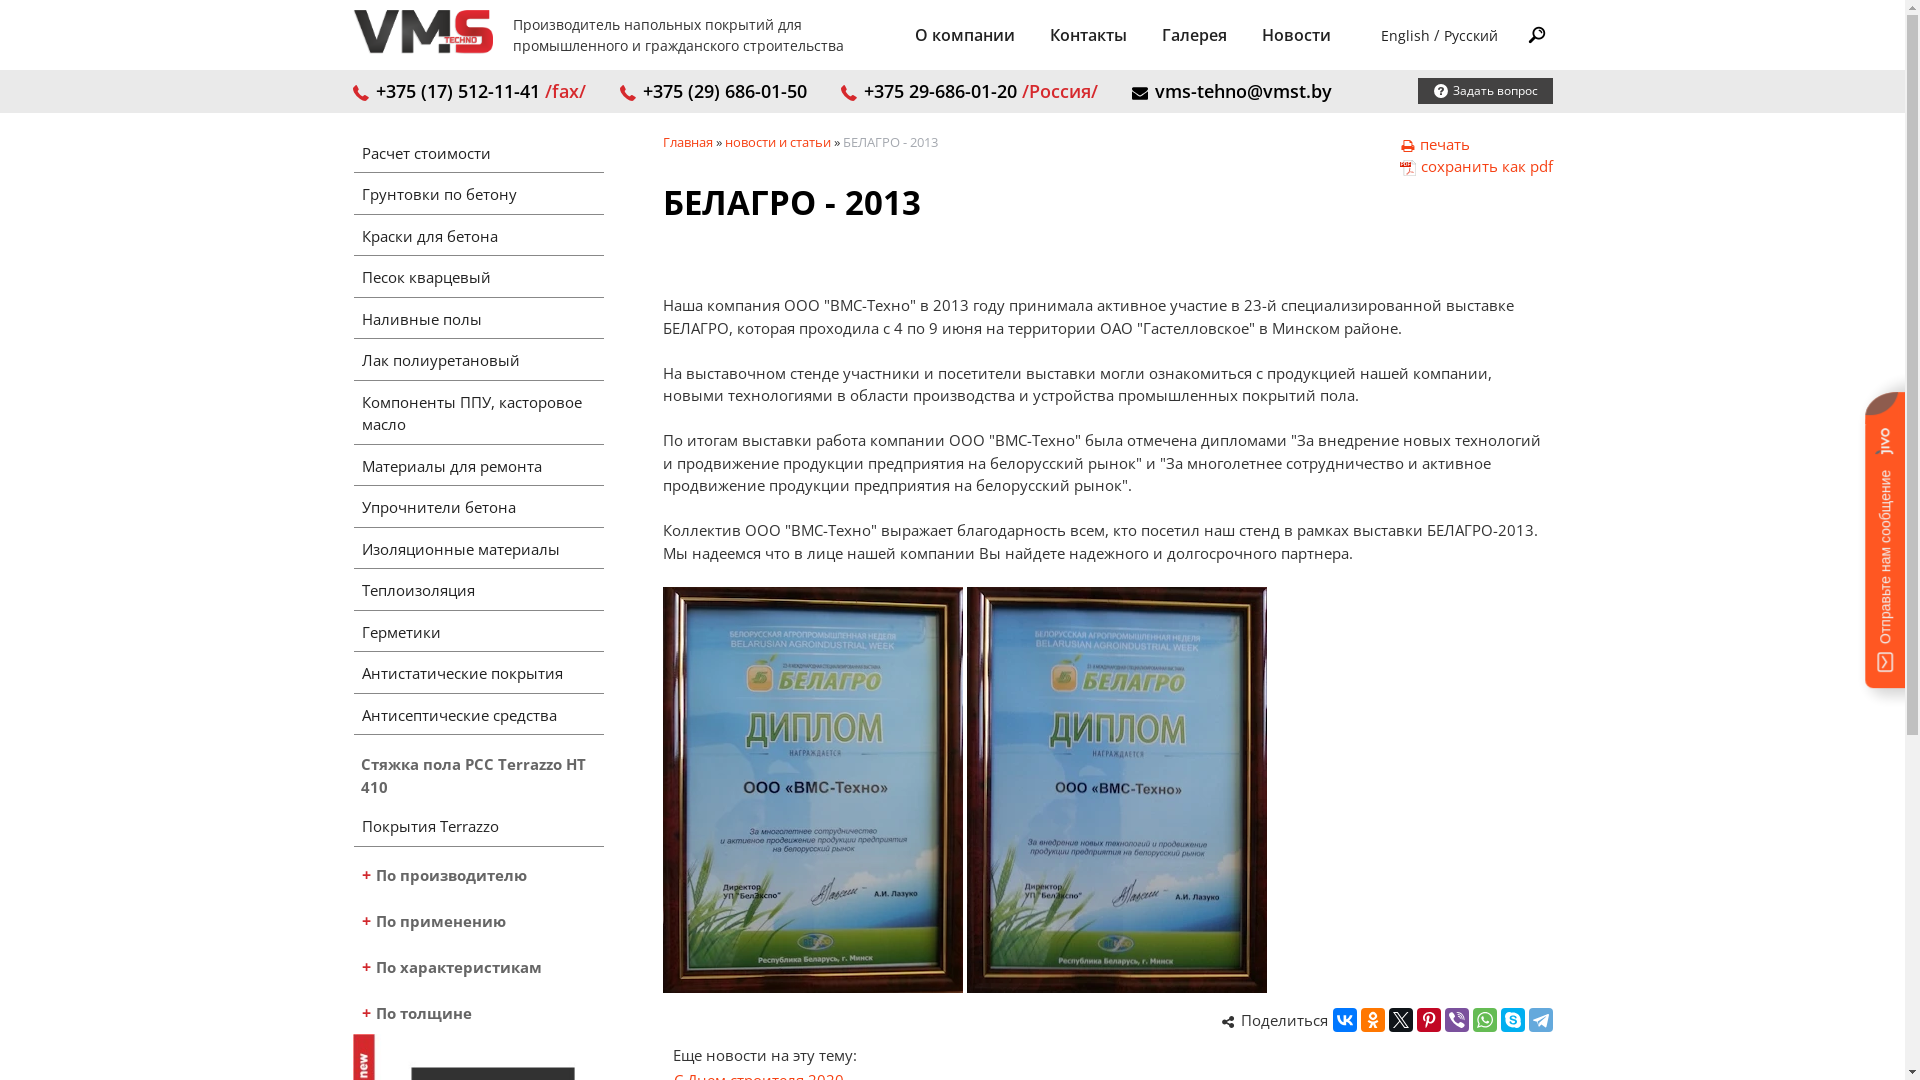 The image size is (1920, 1080). Describe the element at coordinates (1512, 1020) in the screenshot. I see `Skype` at that location.